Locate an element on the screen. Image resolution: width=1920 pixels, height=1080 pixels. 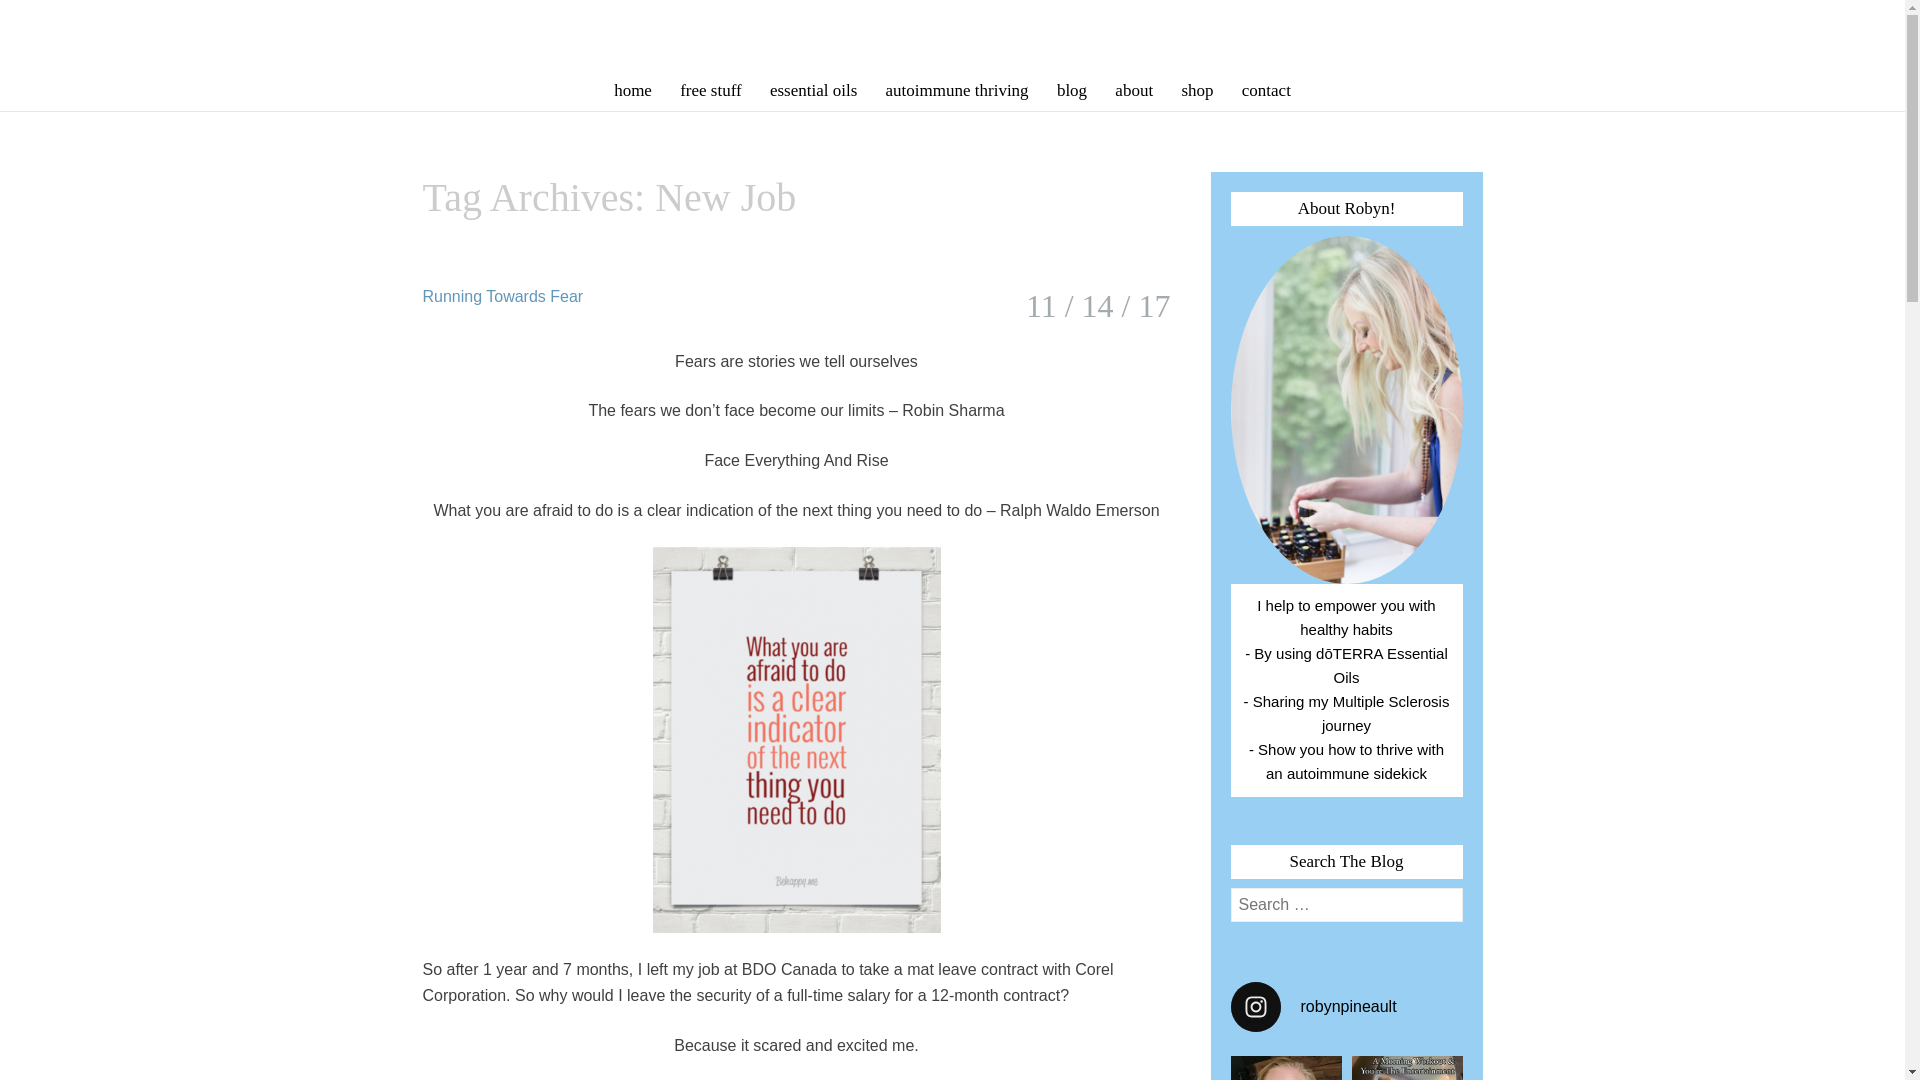
essential oils is located at coordinates (814, 90).